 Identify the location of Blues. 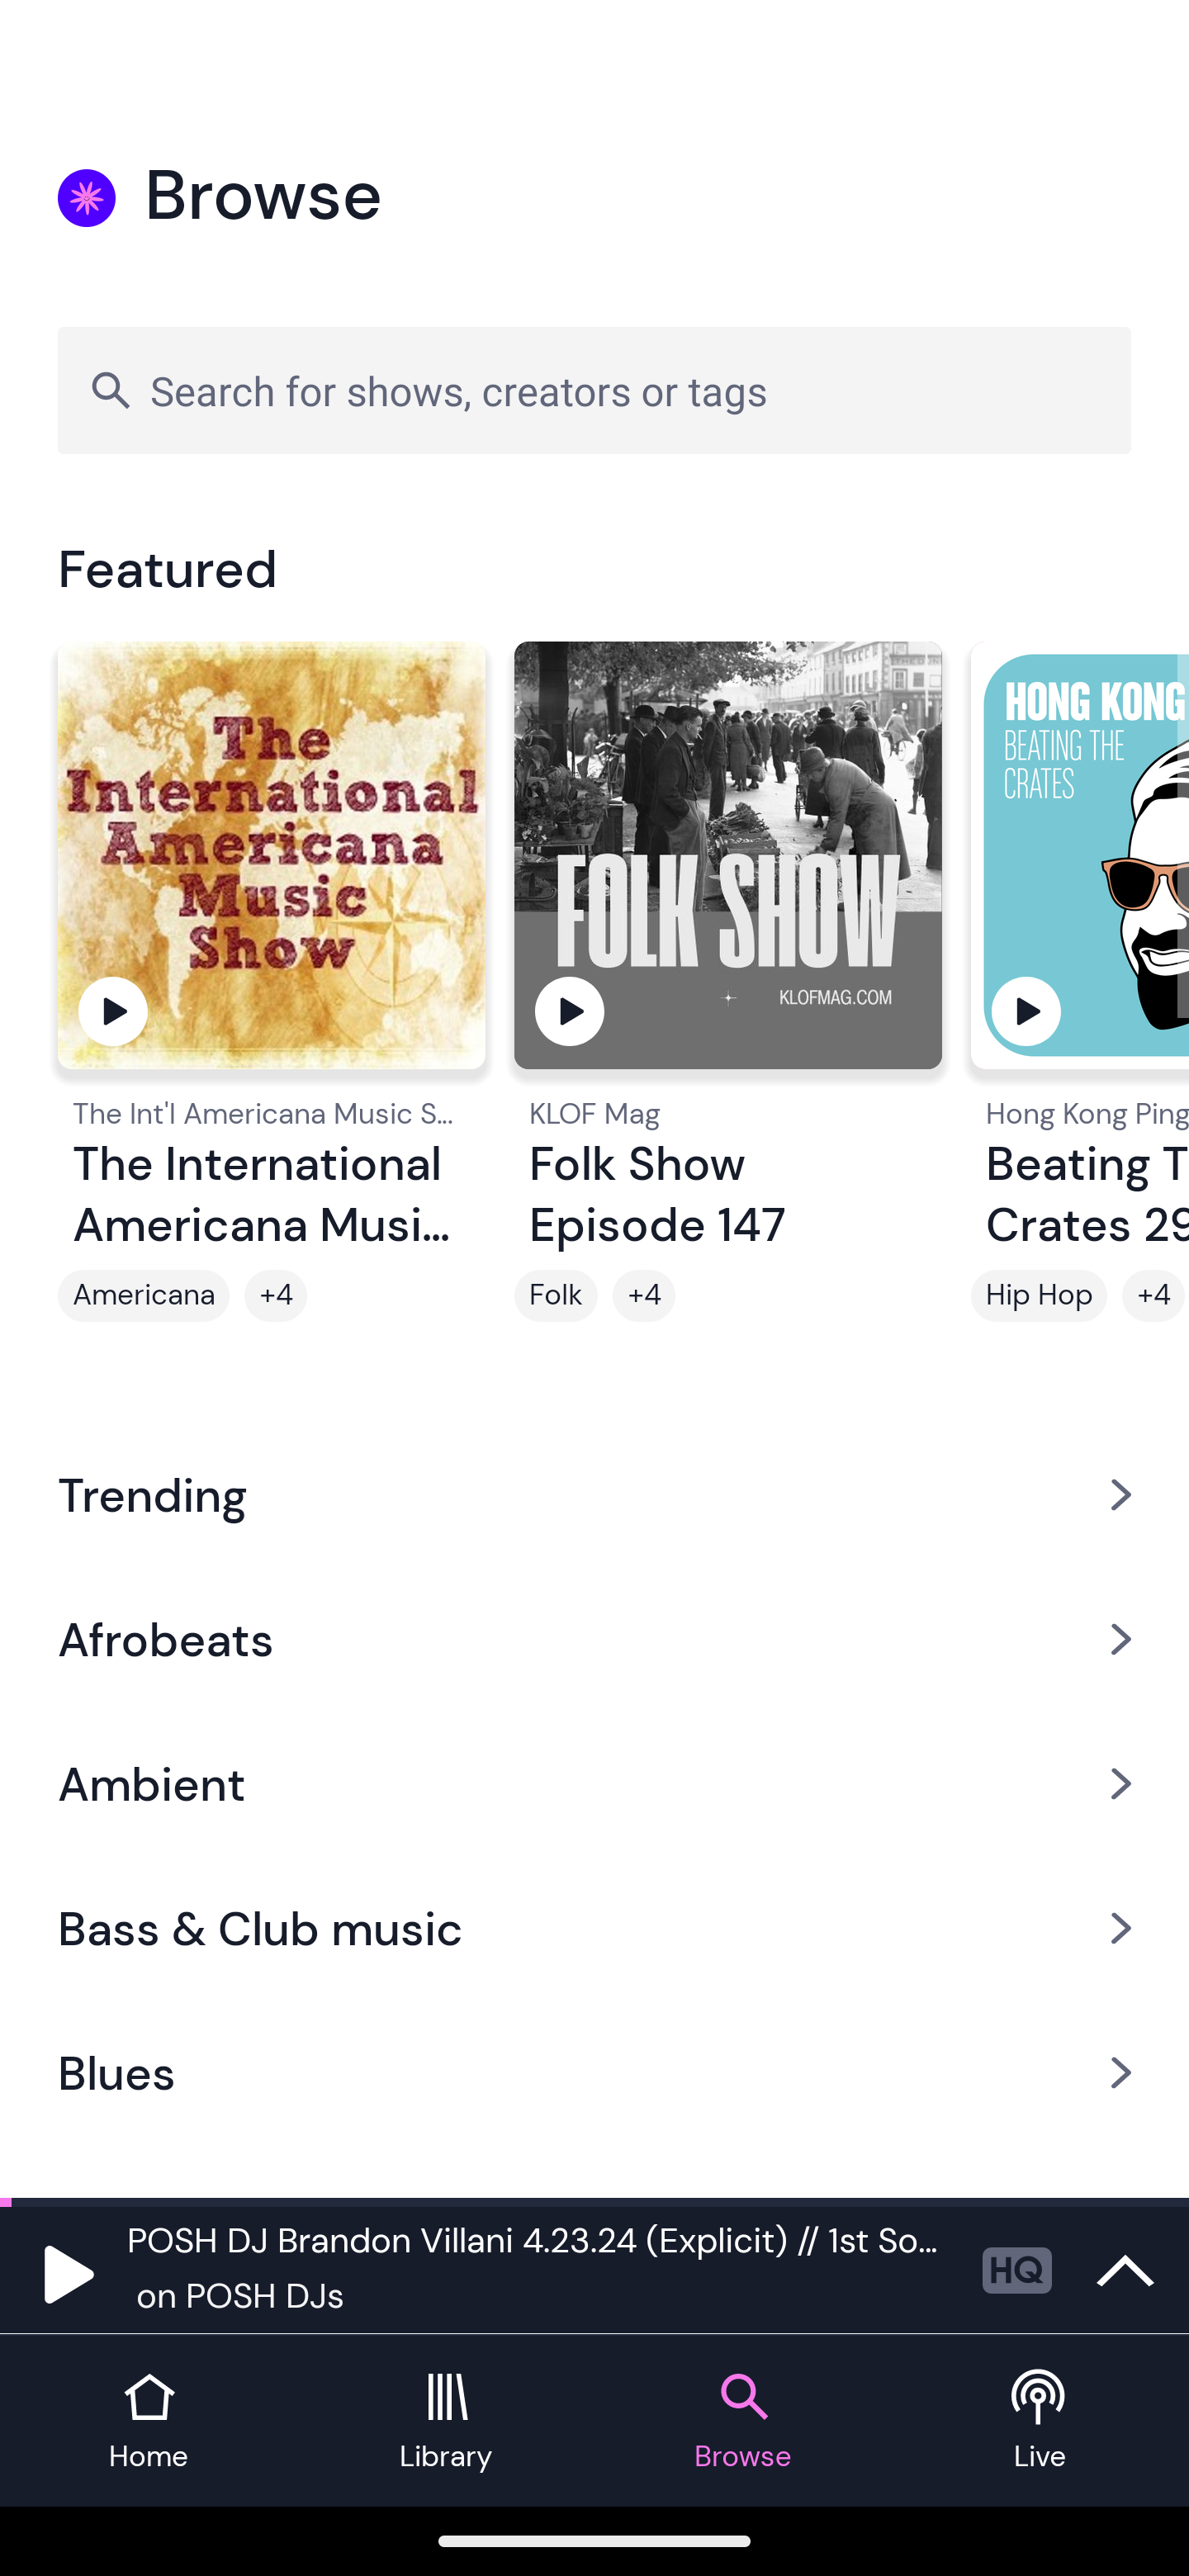
(594, 2073).